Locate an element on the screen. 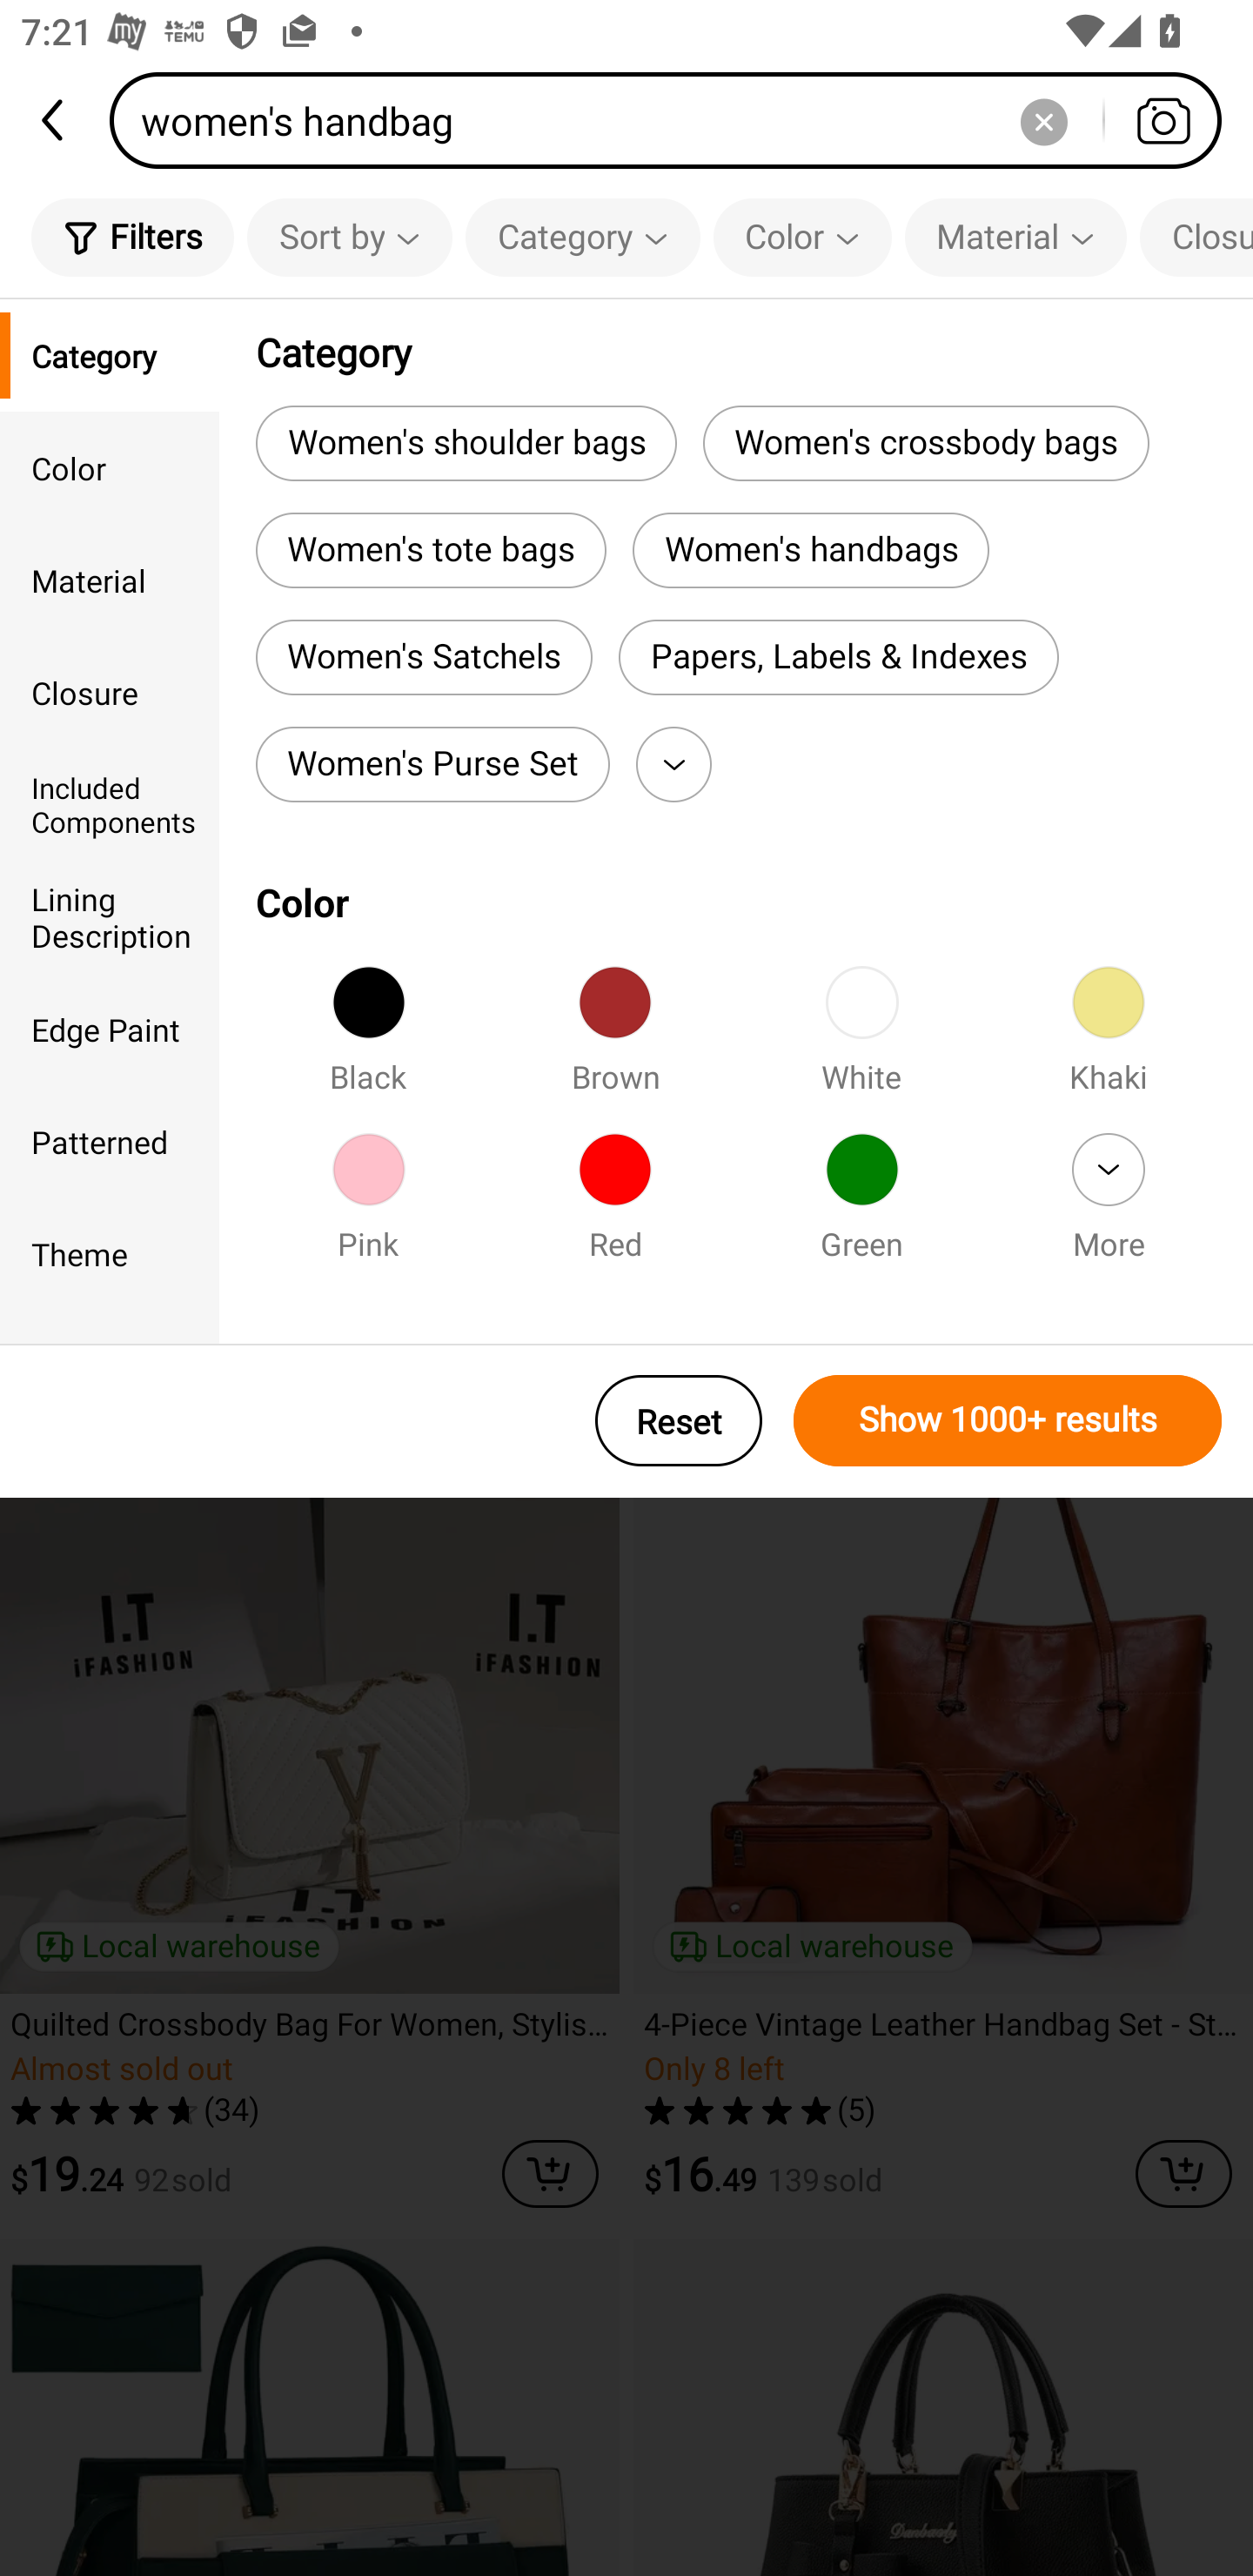 The image size is (1253, 2576). Color is located at coordinates (802, 237).